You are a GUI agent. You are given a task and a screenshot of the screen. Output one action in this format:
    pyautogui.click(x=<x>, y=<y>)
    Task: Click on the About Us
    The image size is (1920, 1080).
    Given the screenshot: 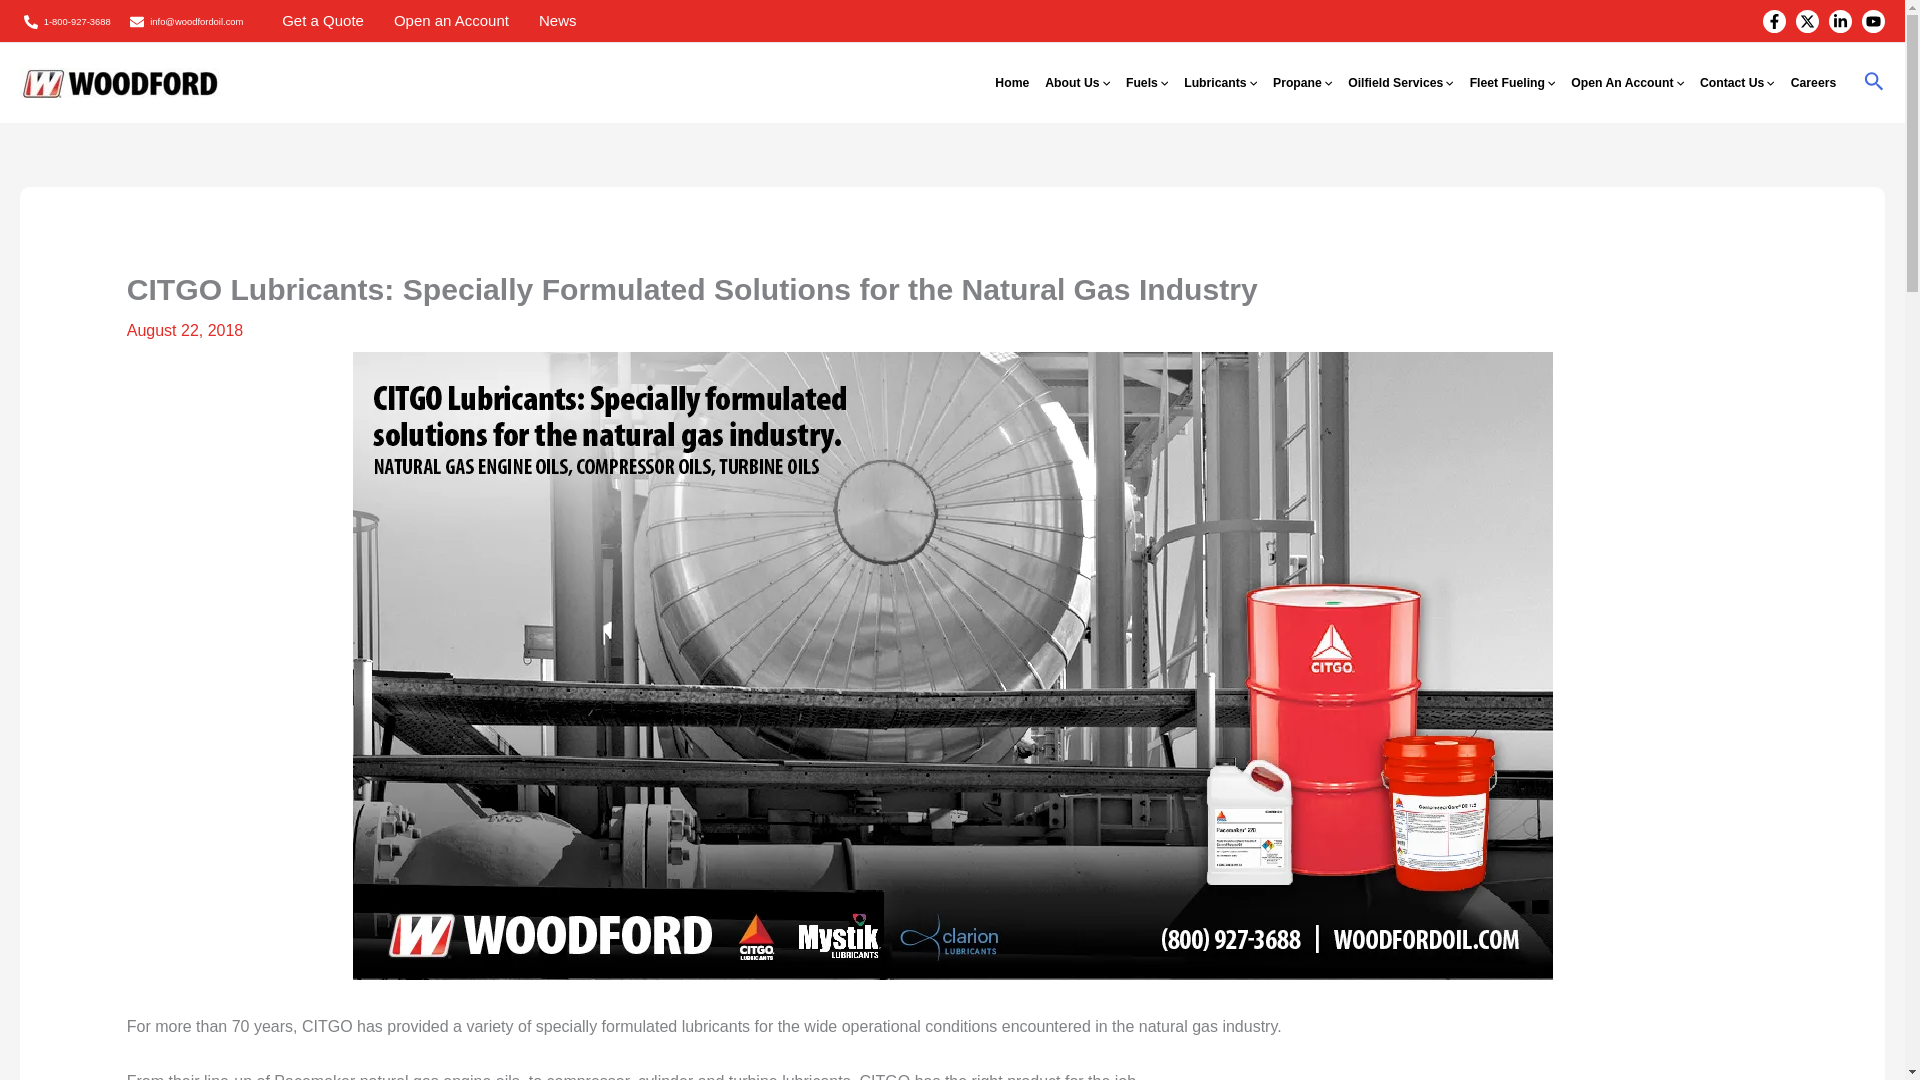 What is the action you would take?
    pyautogui.click(x=1076, y=83)
    